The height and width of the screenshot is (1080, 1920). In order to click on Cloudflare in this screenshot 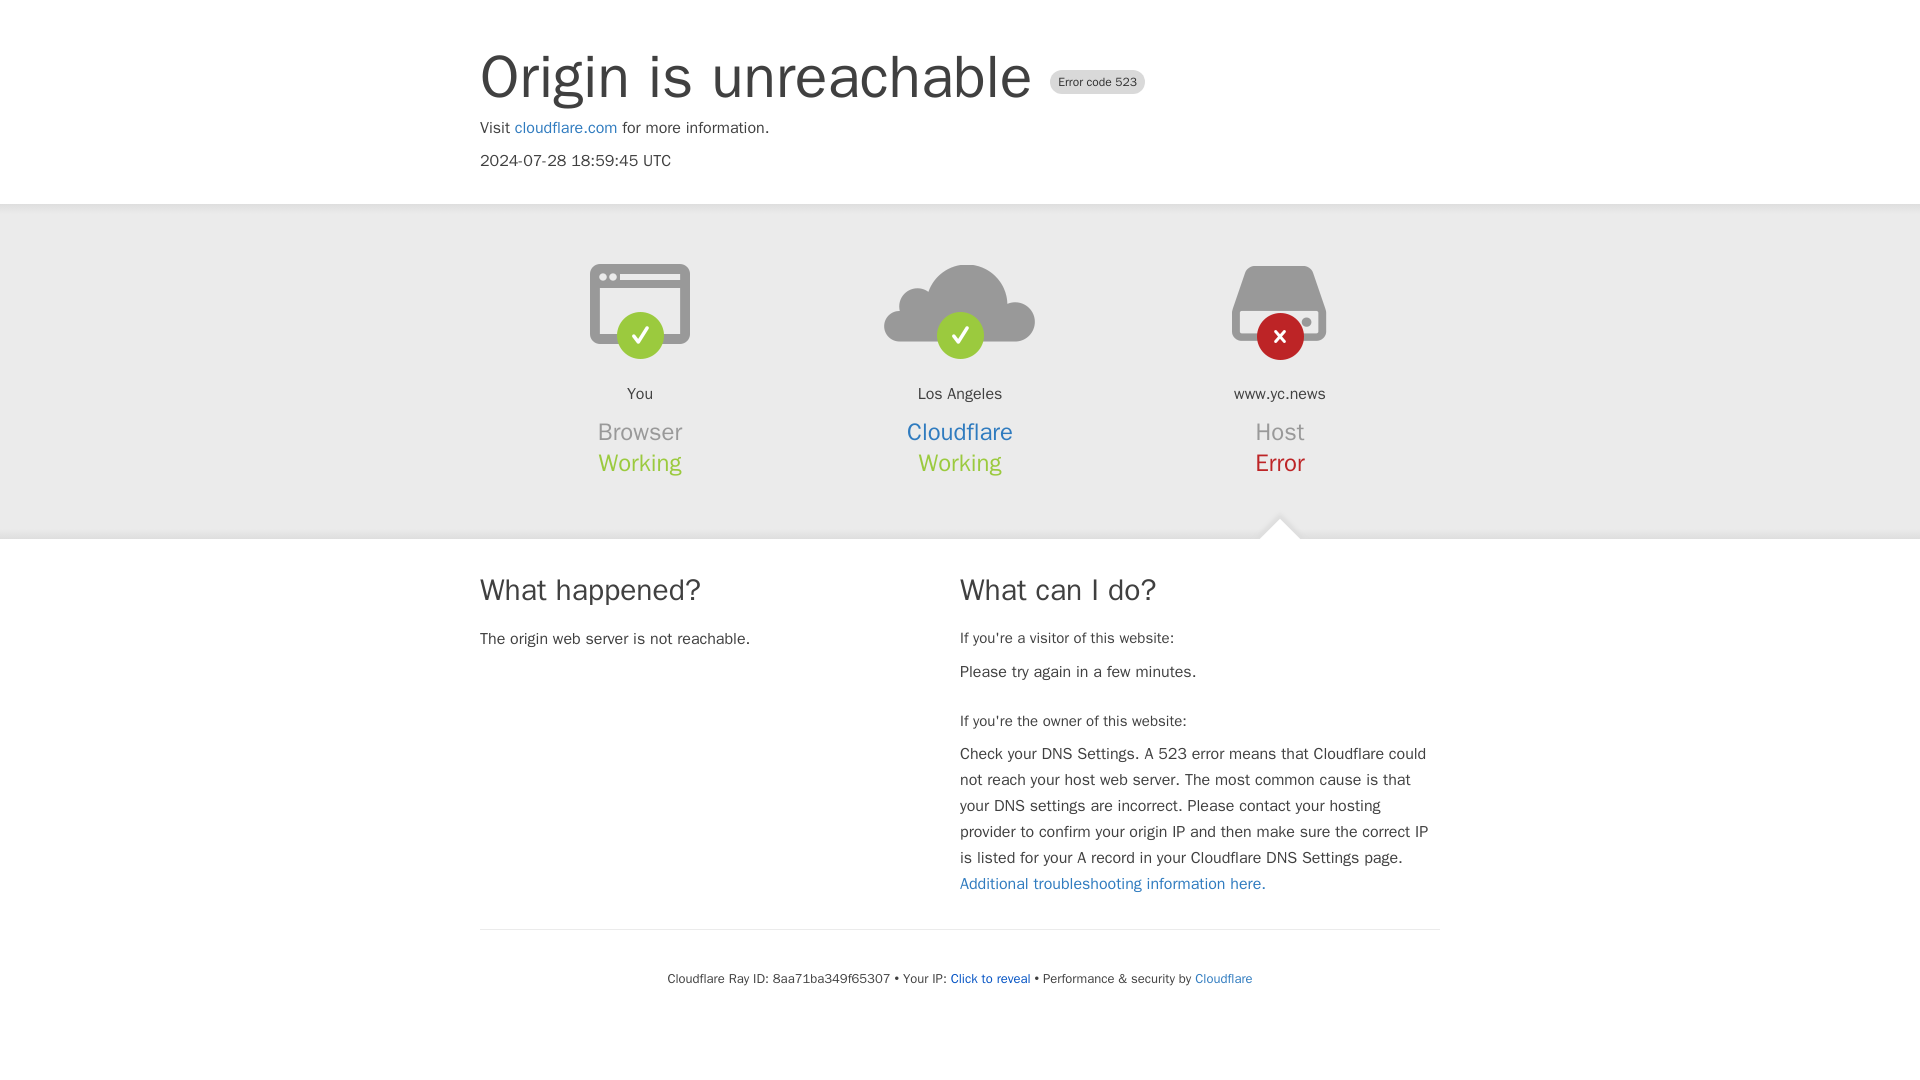, I will do `click(960, 432)`.